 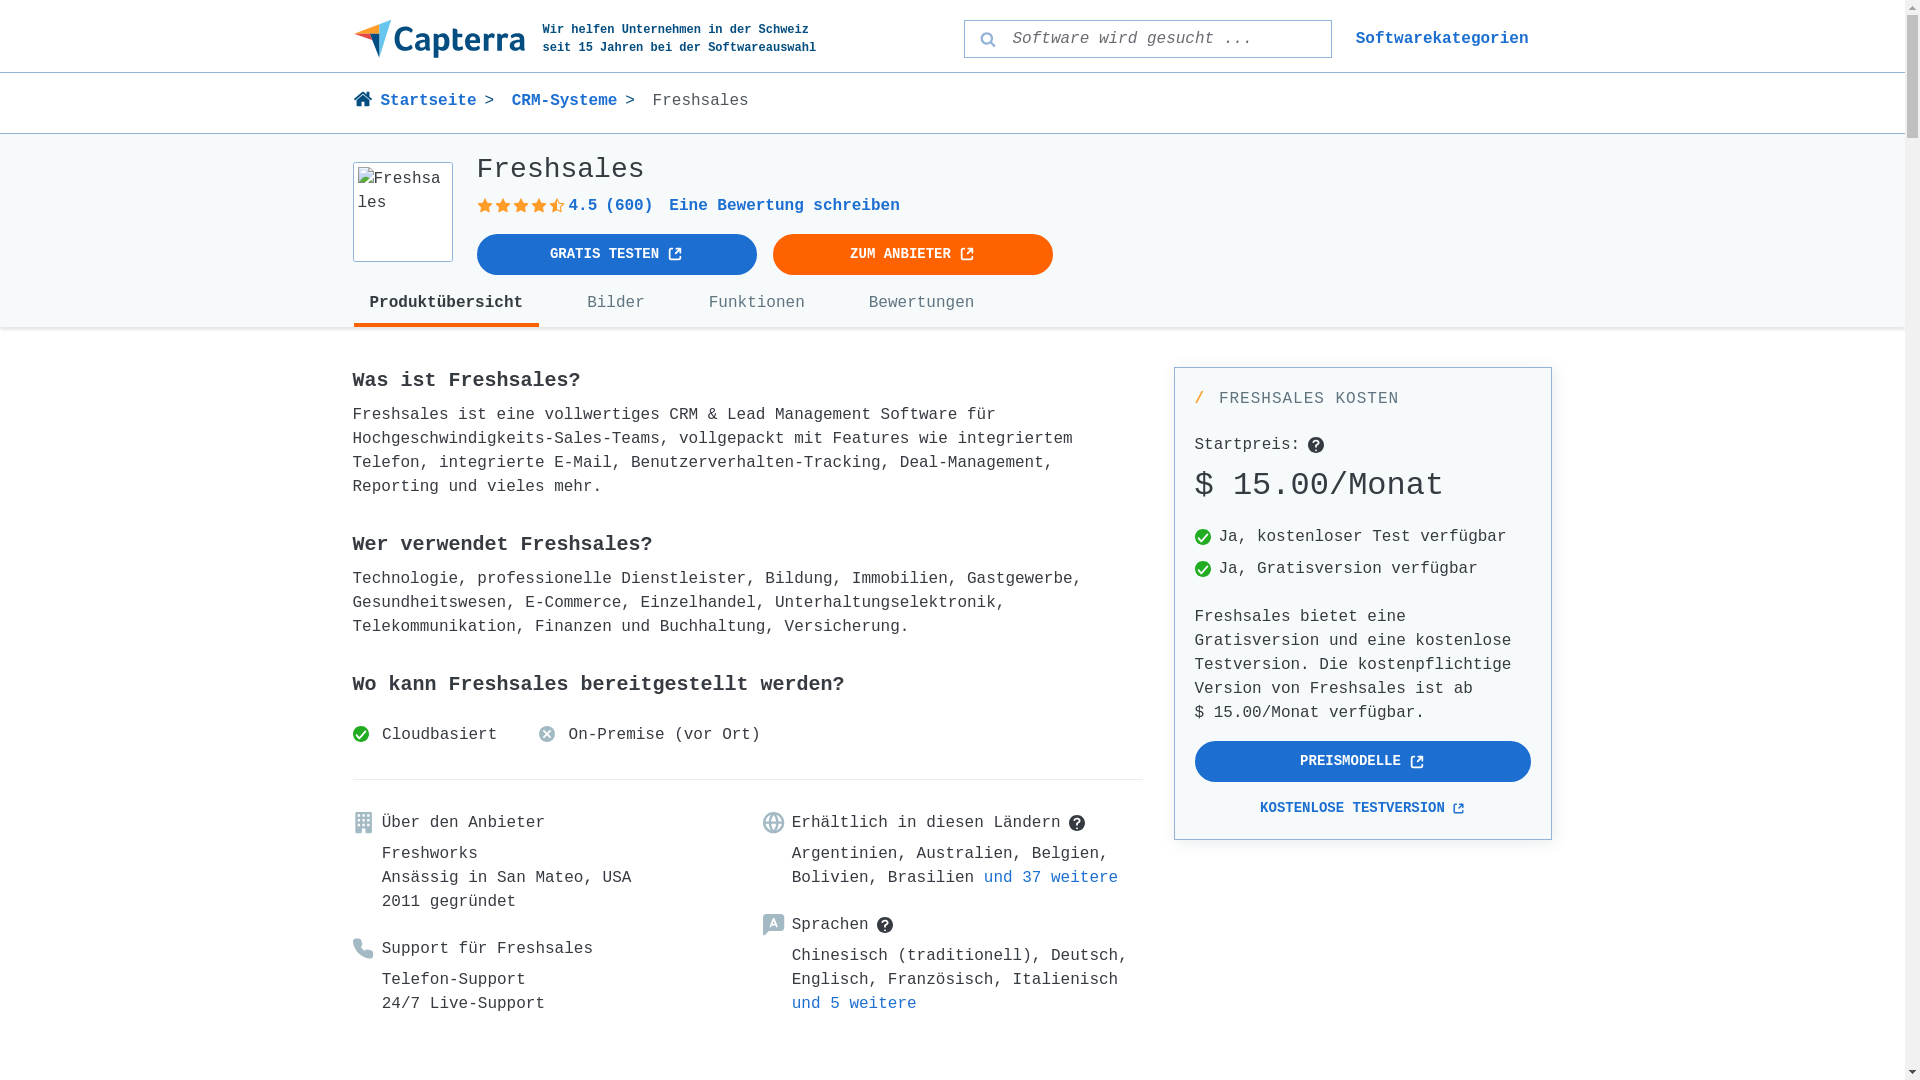 What do you see at coordinates (912, 254) in the screenshot?
I see `ZUM ANBIETER` at bounding box center [912, 254].